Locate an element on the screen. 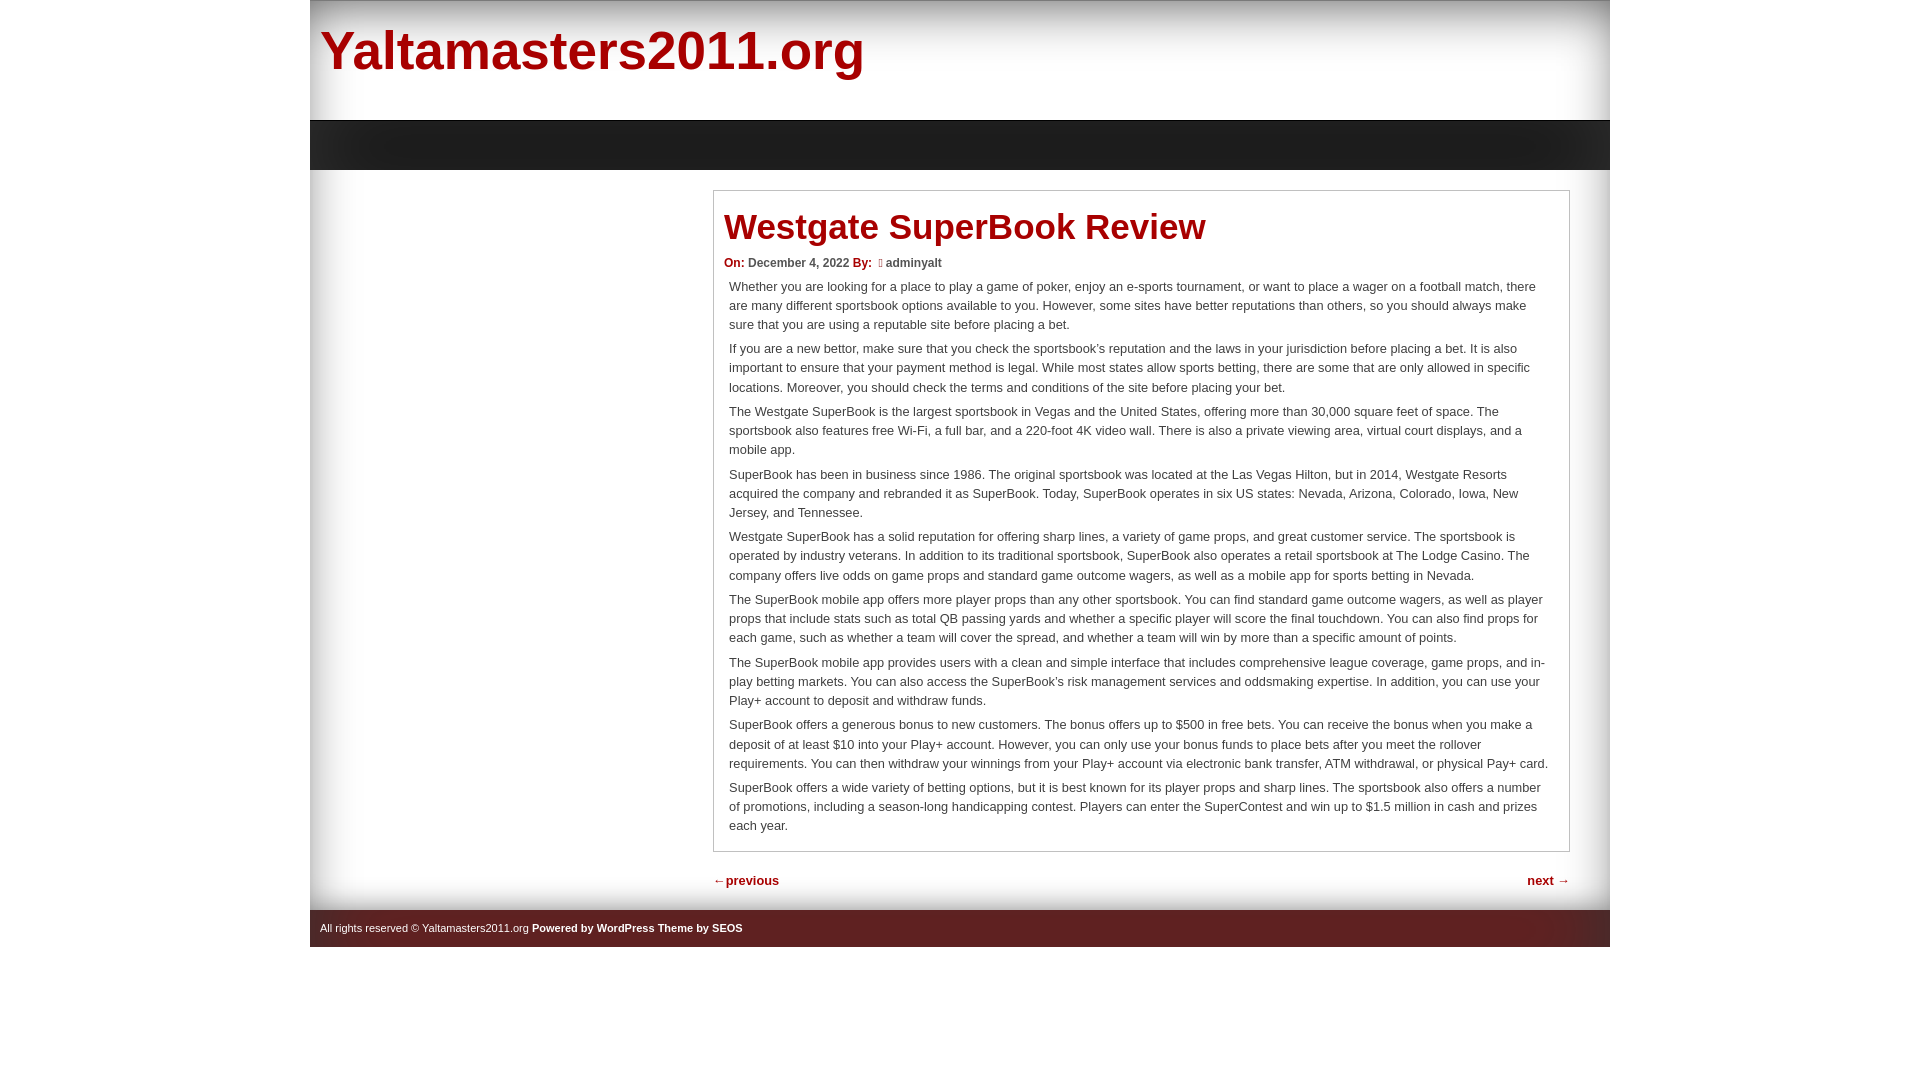 The image size is (1920, 1080). adminyalt is located at coordinates (914, 262).